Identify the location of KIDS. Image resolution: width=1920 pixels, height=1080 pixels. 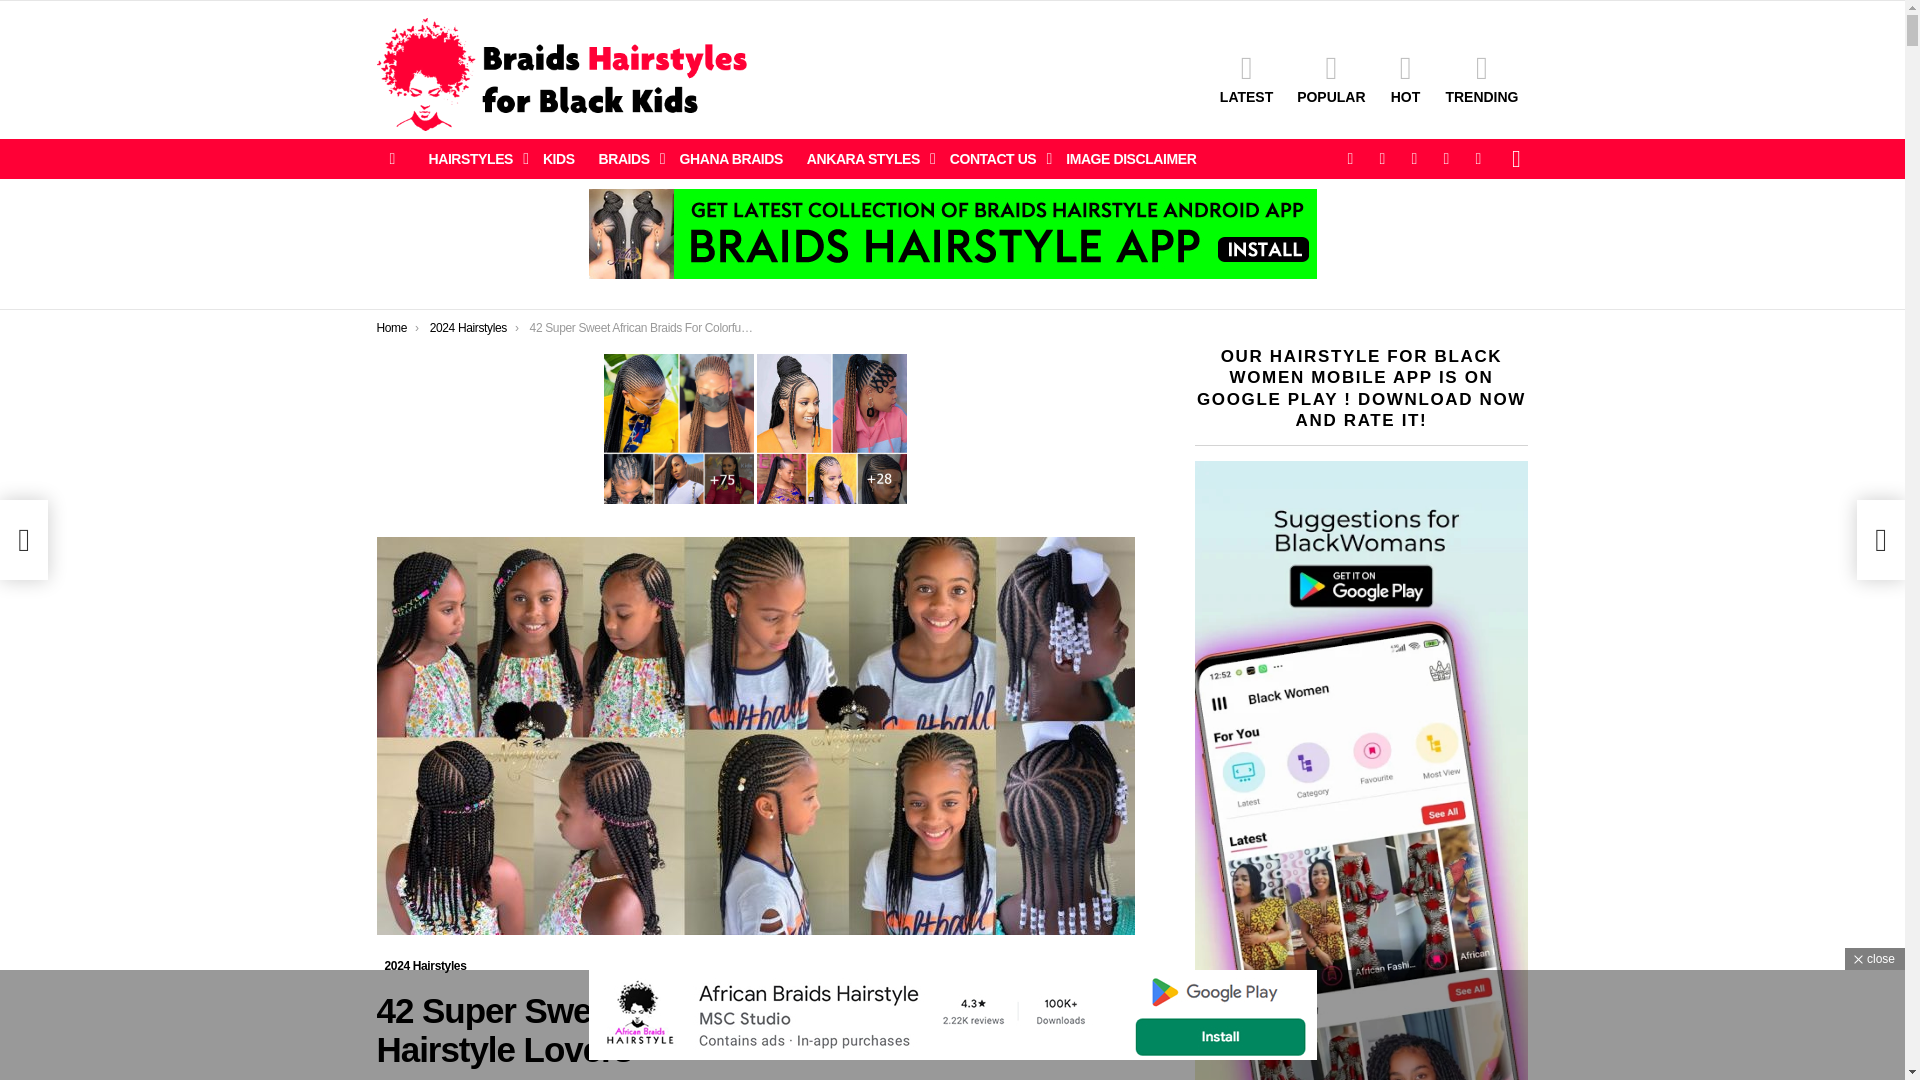
(559, 158).